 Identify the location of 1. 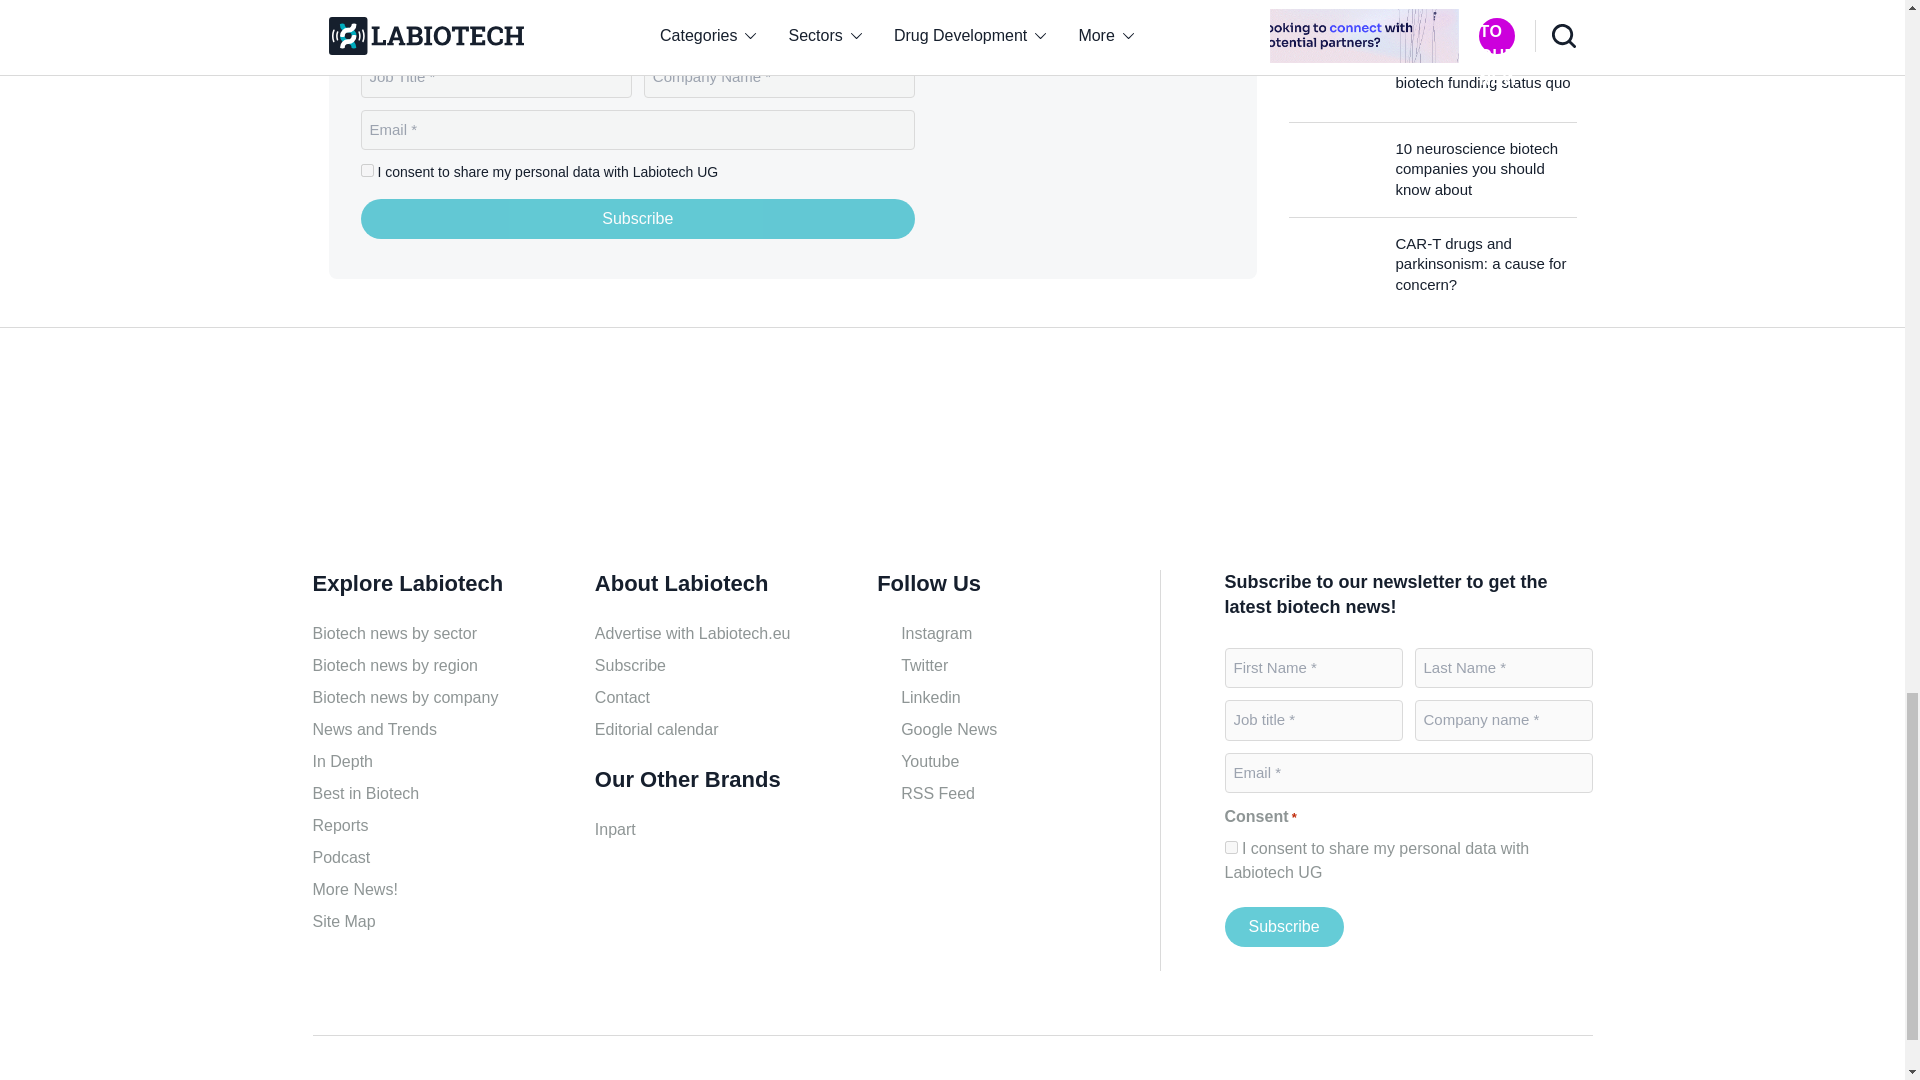
(1230, 848).